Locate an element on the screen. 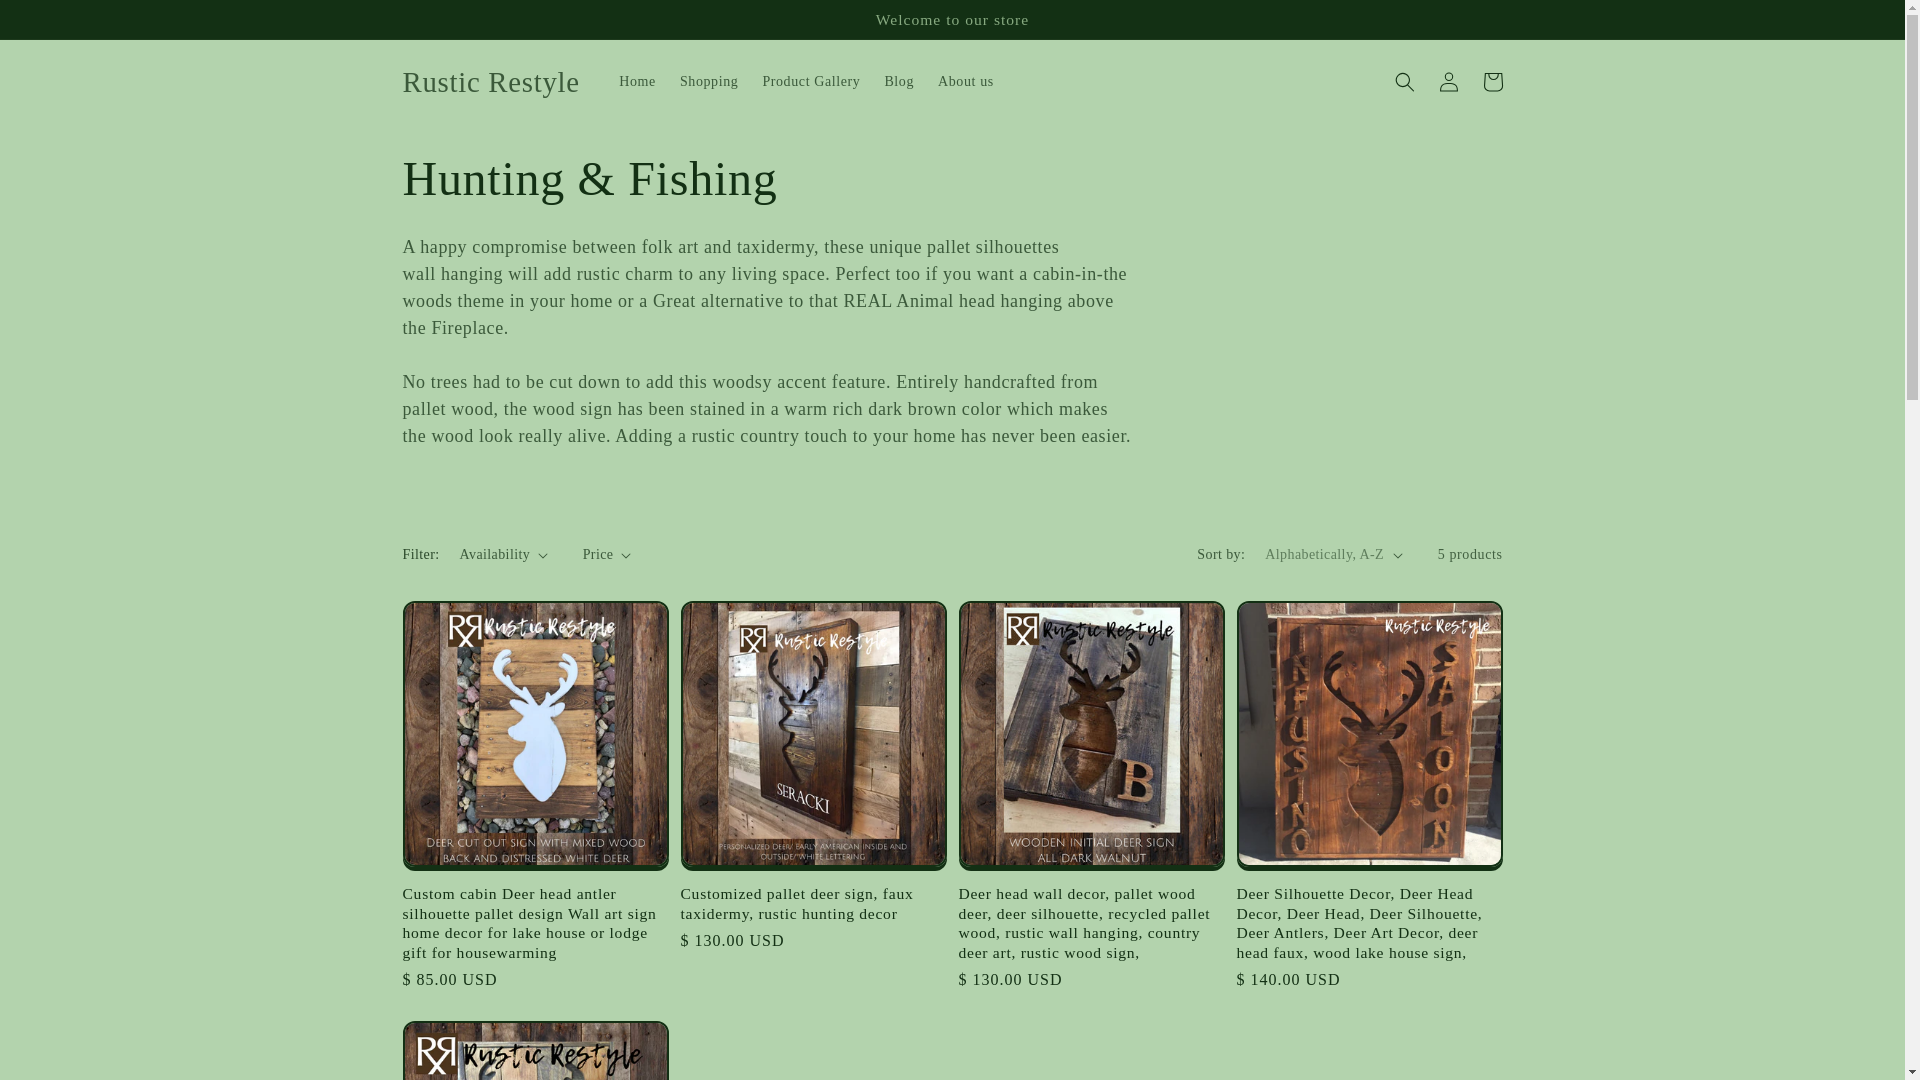  Shopping is located at coordinates (709, 81).